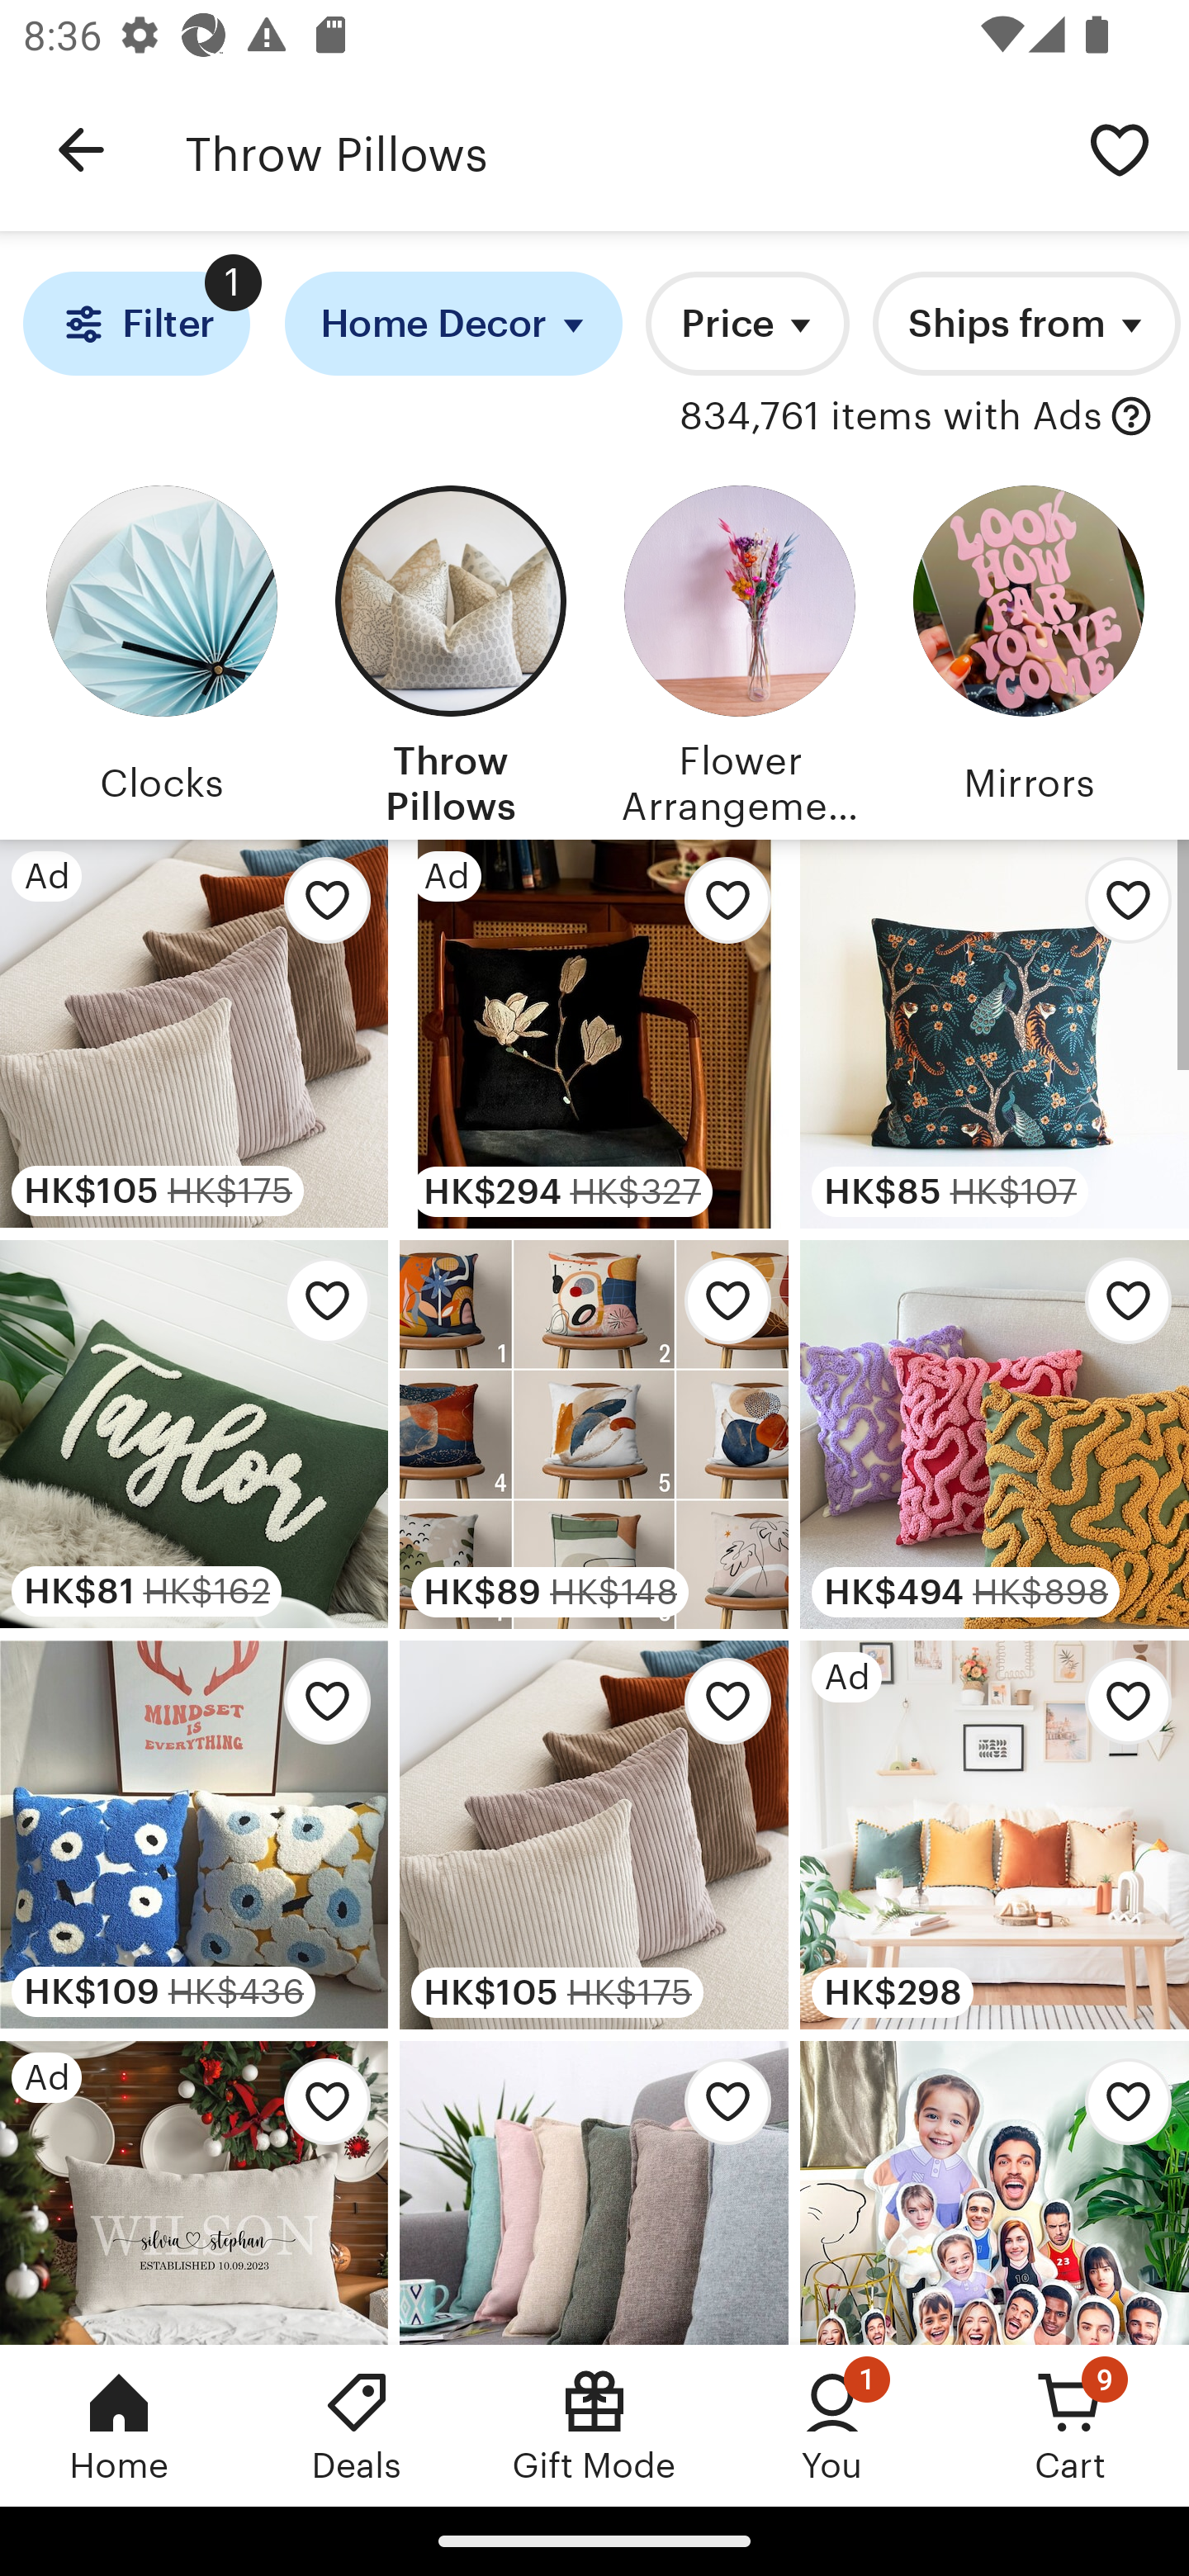  Describe the element at coordinates (1026, 324) in the screenshot. I see `Ships from` at that location.